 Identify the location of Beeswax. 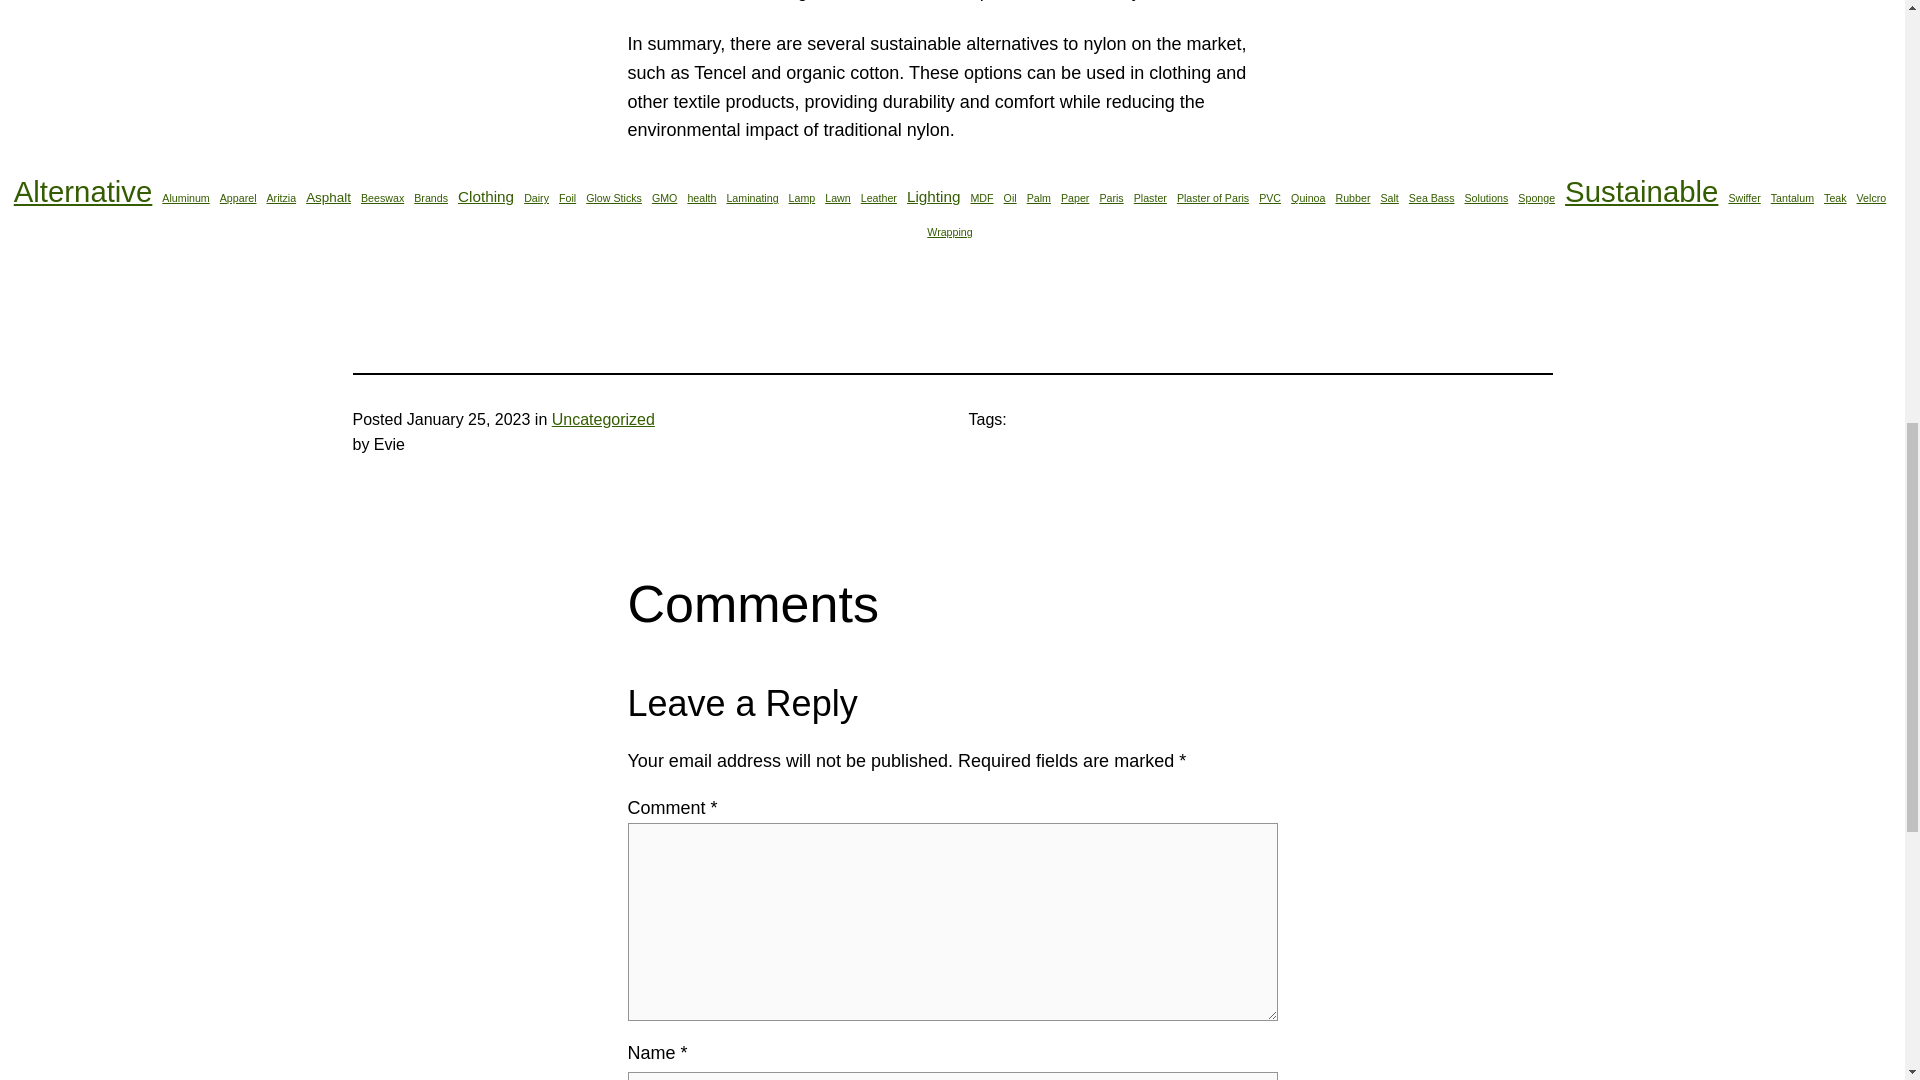
(382, 198).